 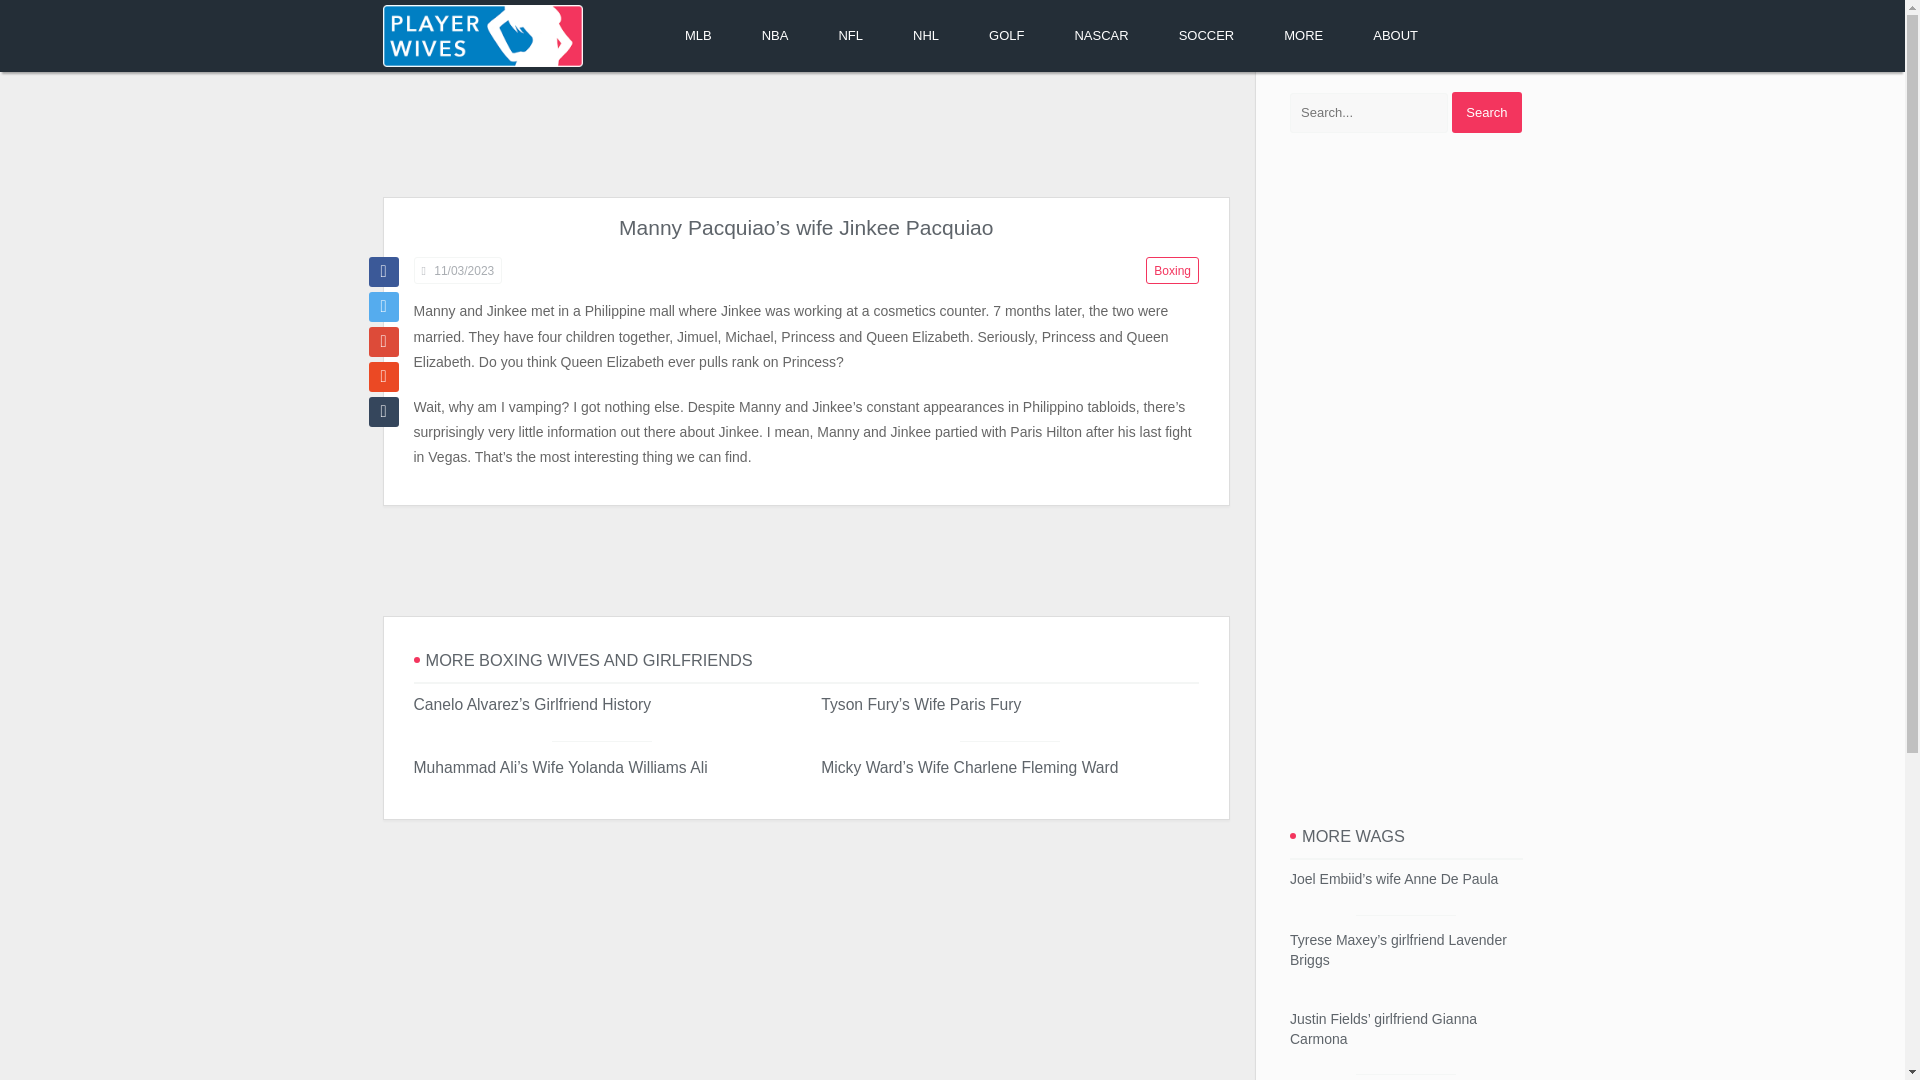 What do you see at coordinates (1395, 36) in the screenshot?
I see `ABOUT` at bounding box center [1395, 36].